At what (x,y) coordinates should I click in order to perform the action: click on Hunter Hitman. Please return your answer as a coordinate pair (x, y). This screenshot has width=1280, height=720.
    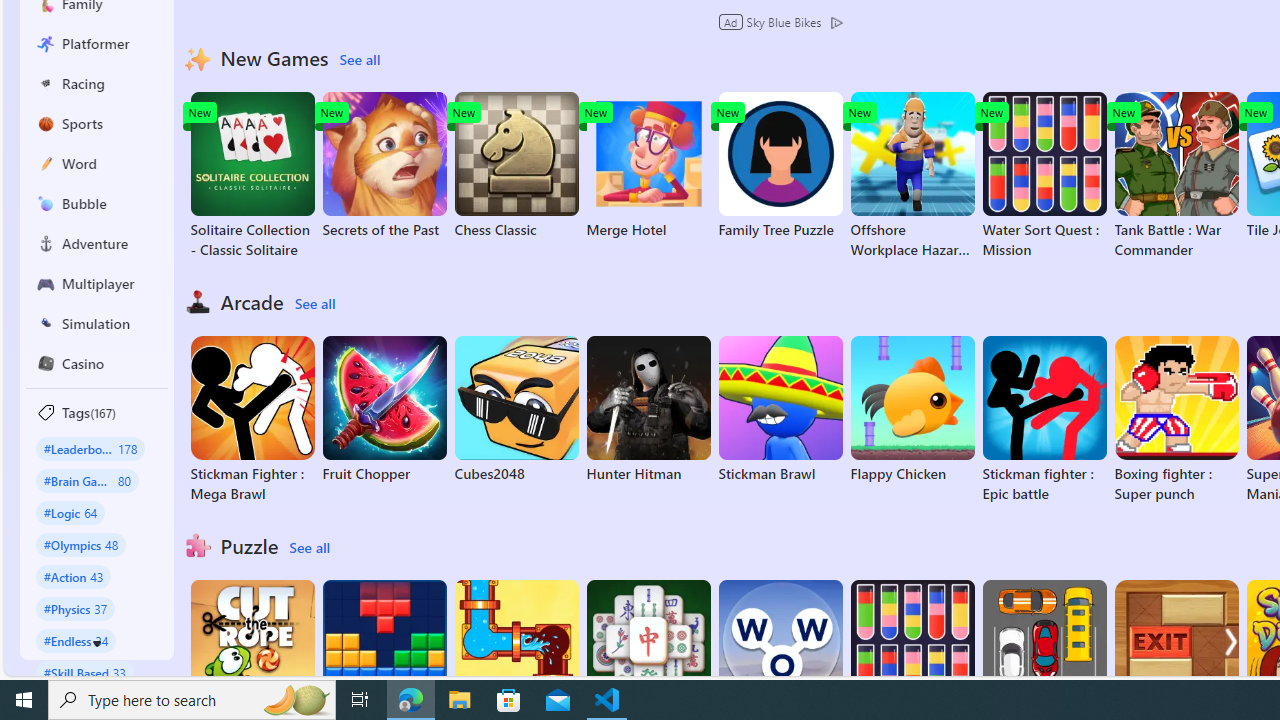
    Looking at the image, I should click on (648, 410).